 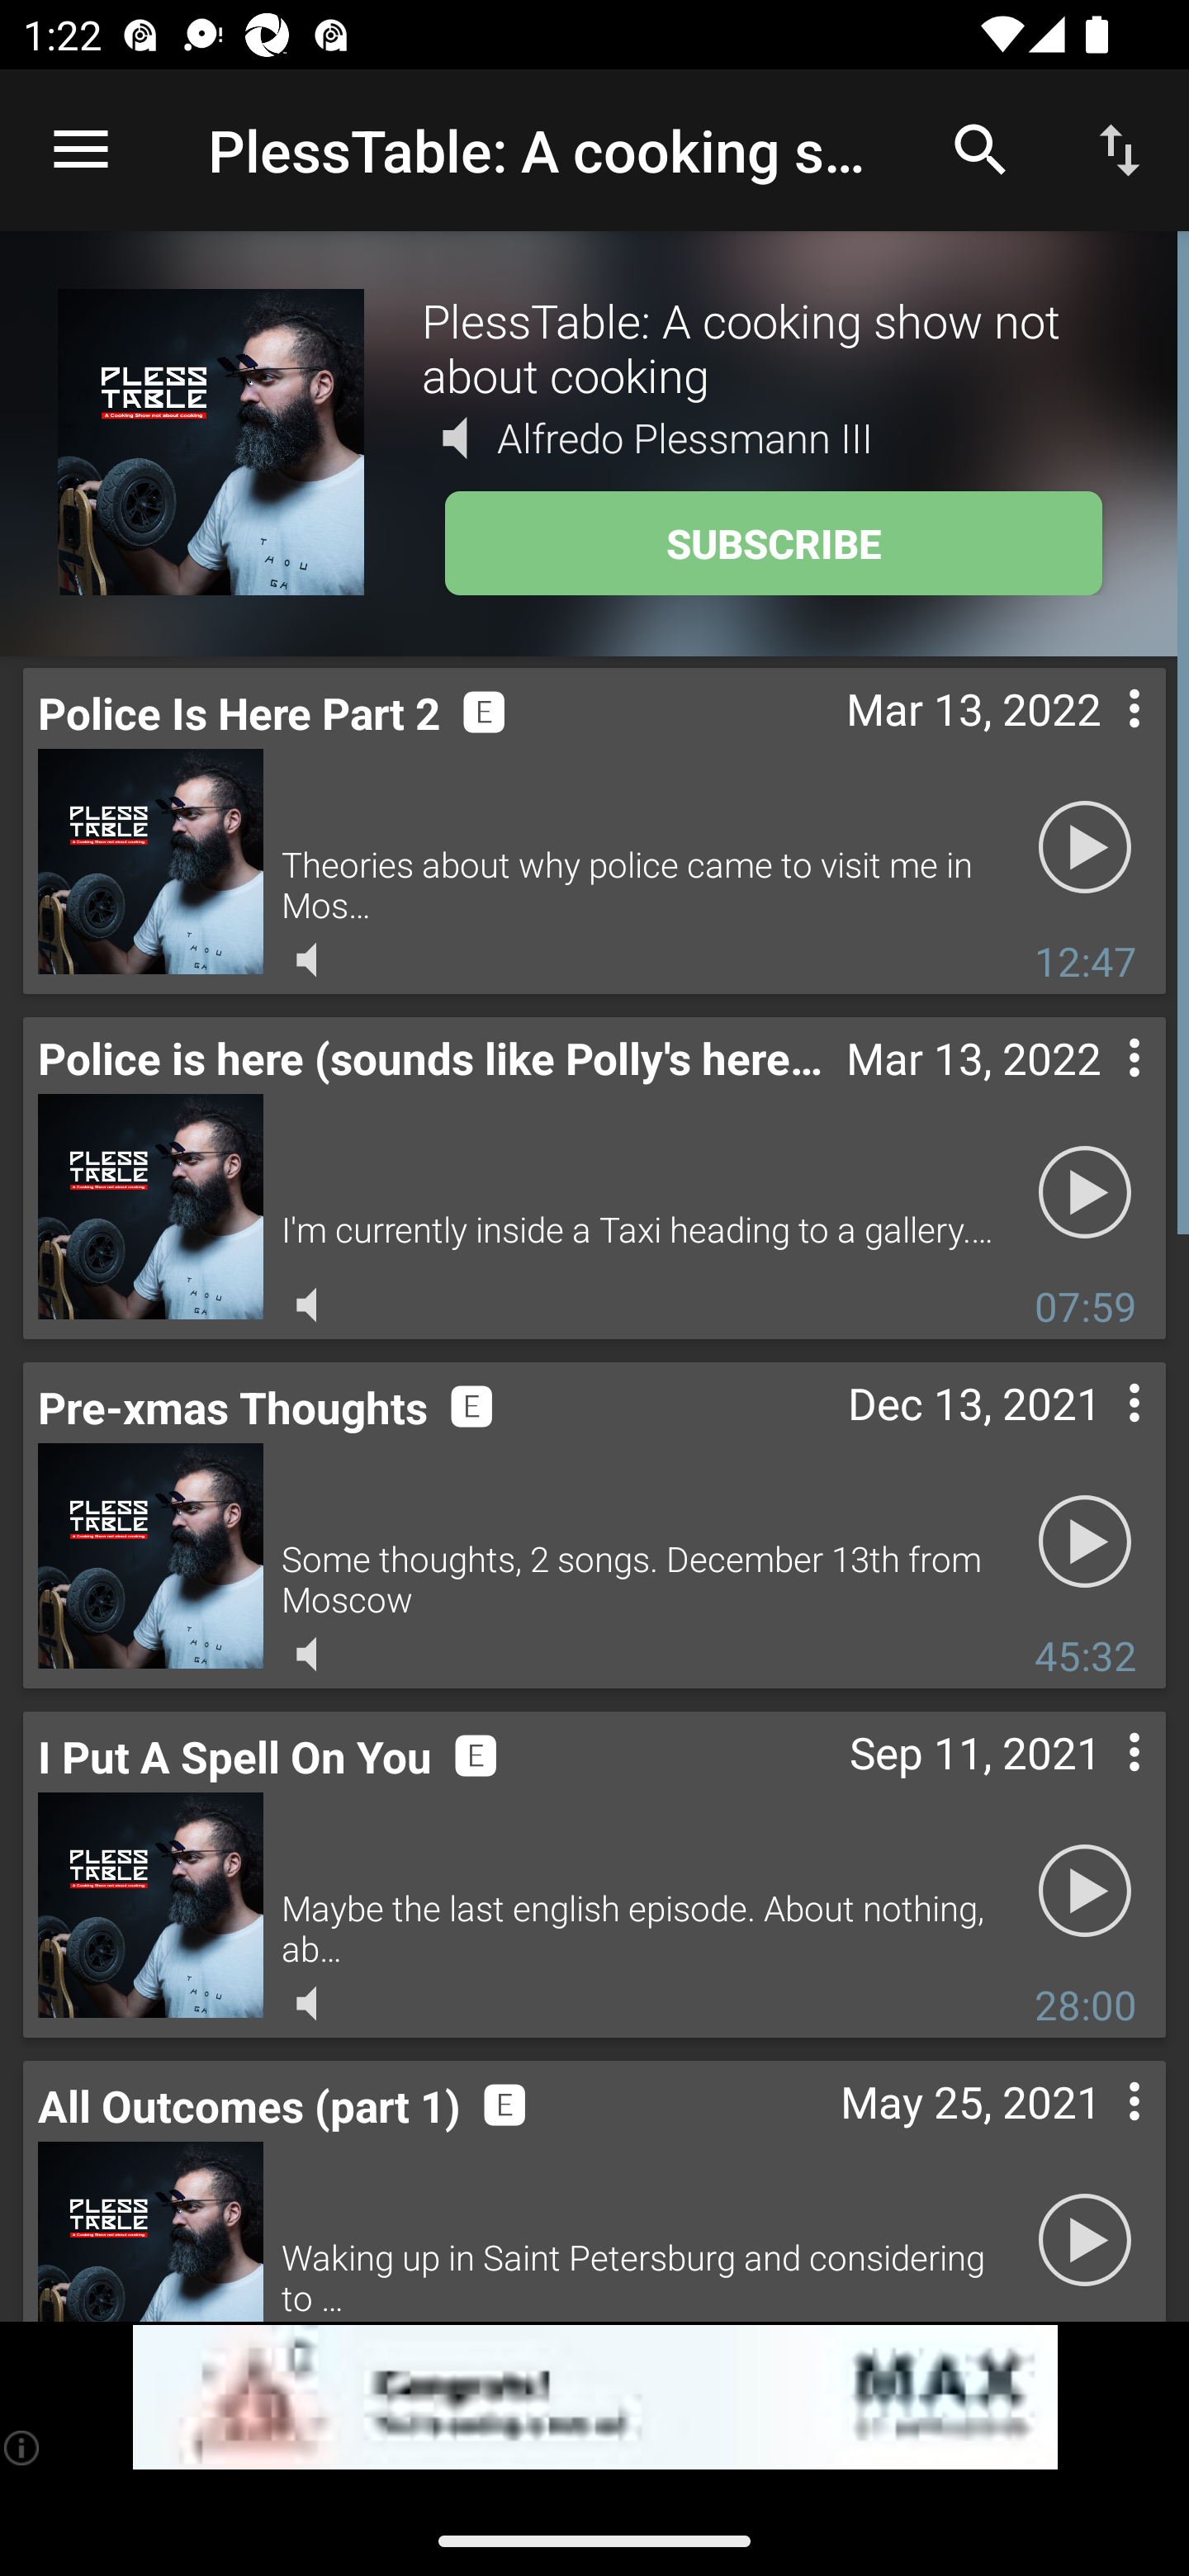 What do you see at coordinates (23, 2447) in the screenshot?
I see `(i)` at bounding box center [23, 2447].